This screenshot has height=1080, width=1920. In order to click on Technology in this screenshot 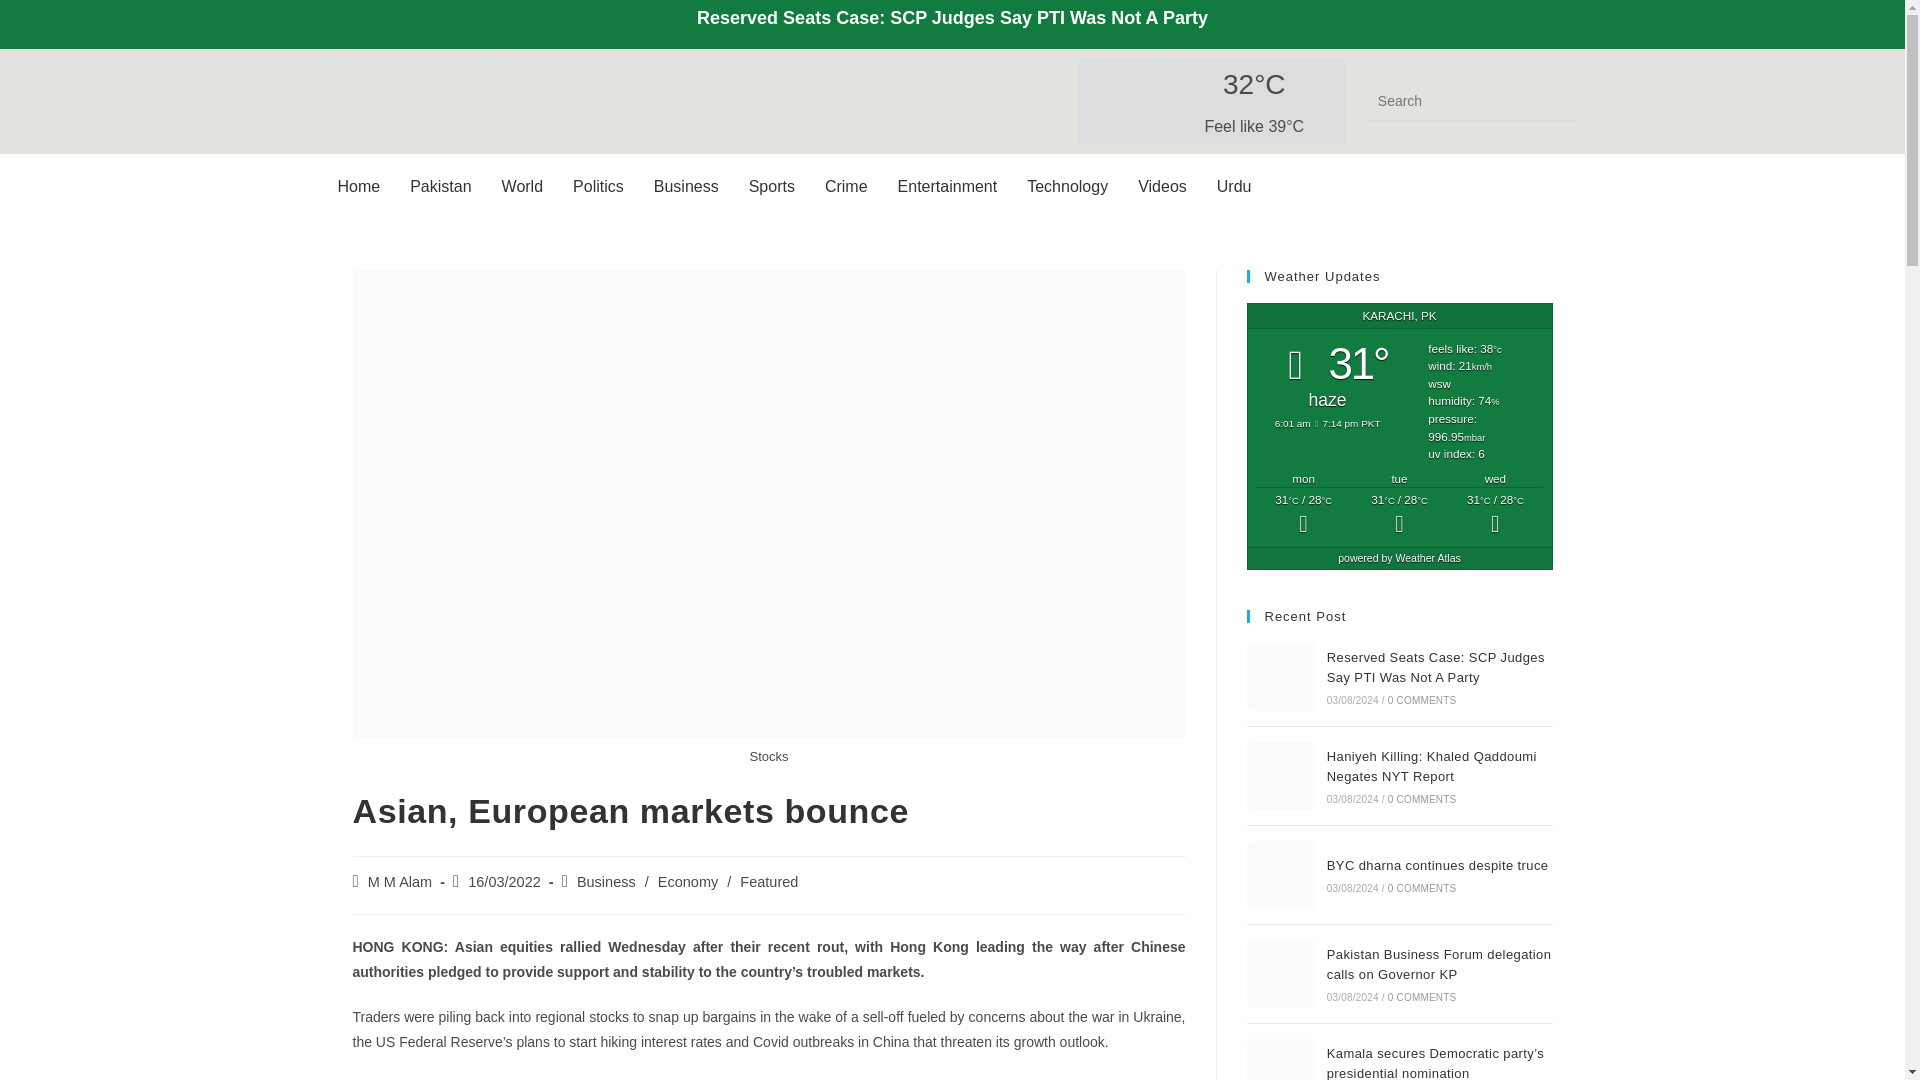, I will do `click(1067, 186)`.